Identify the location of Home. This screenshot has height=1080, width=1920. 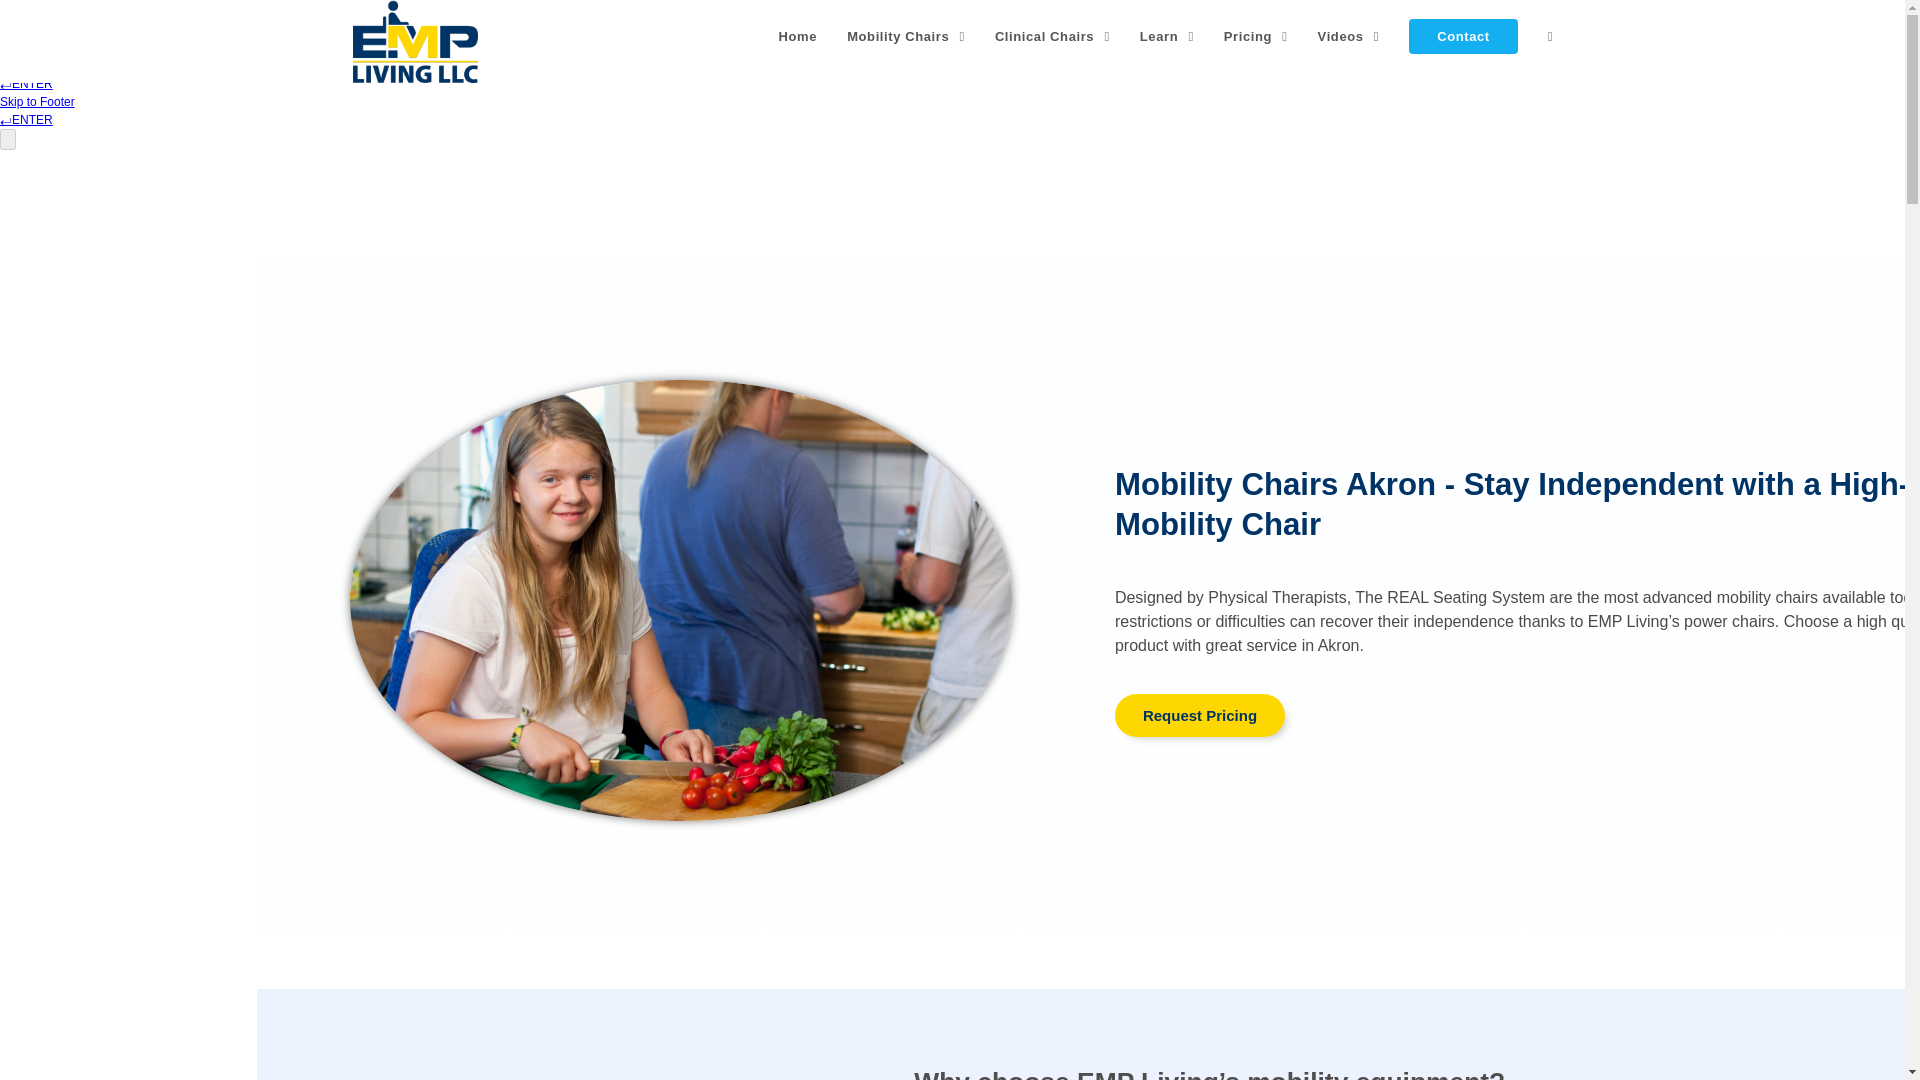
(798, 37).